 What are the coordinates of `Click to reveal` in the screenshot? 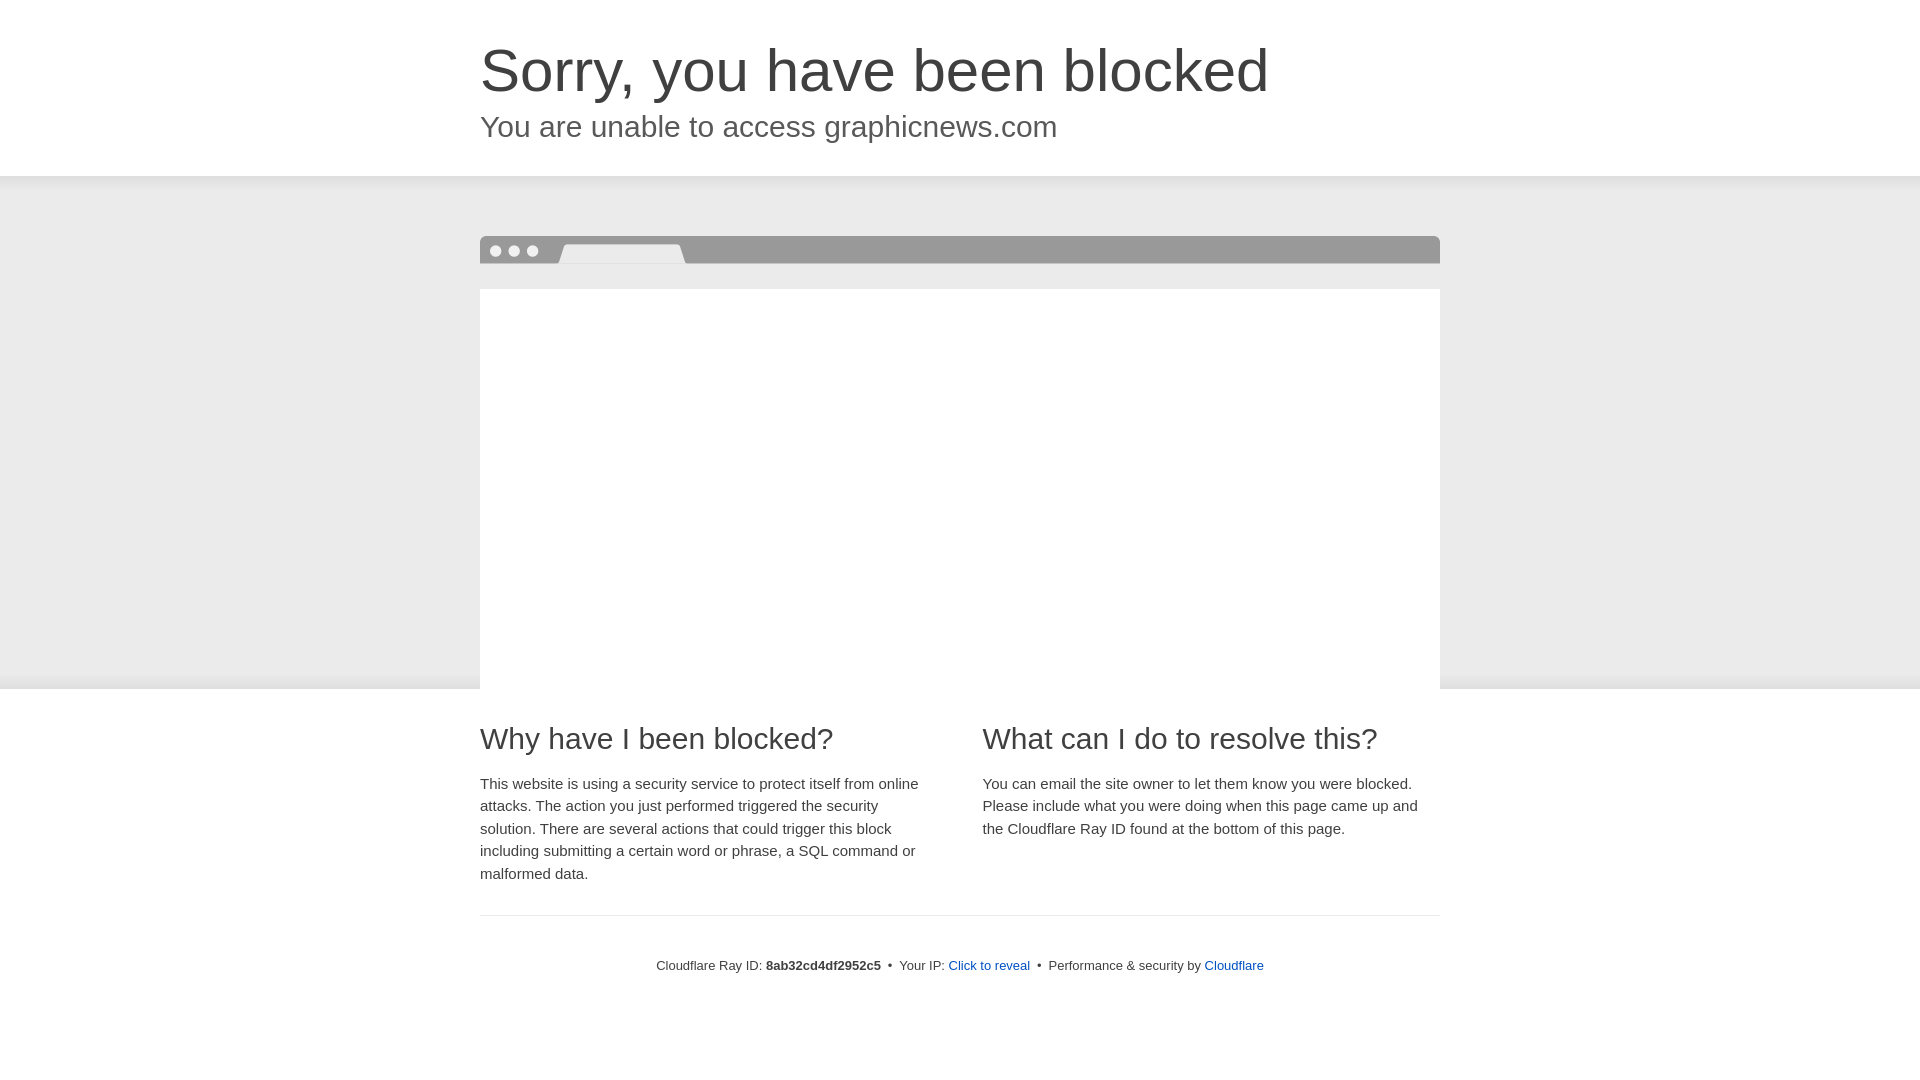 It's located at (990, 966).